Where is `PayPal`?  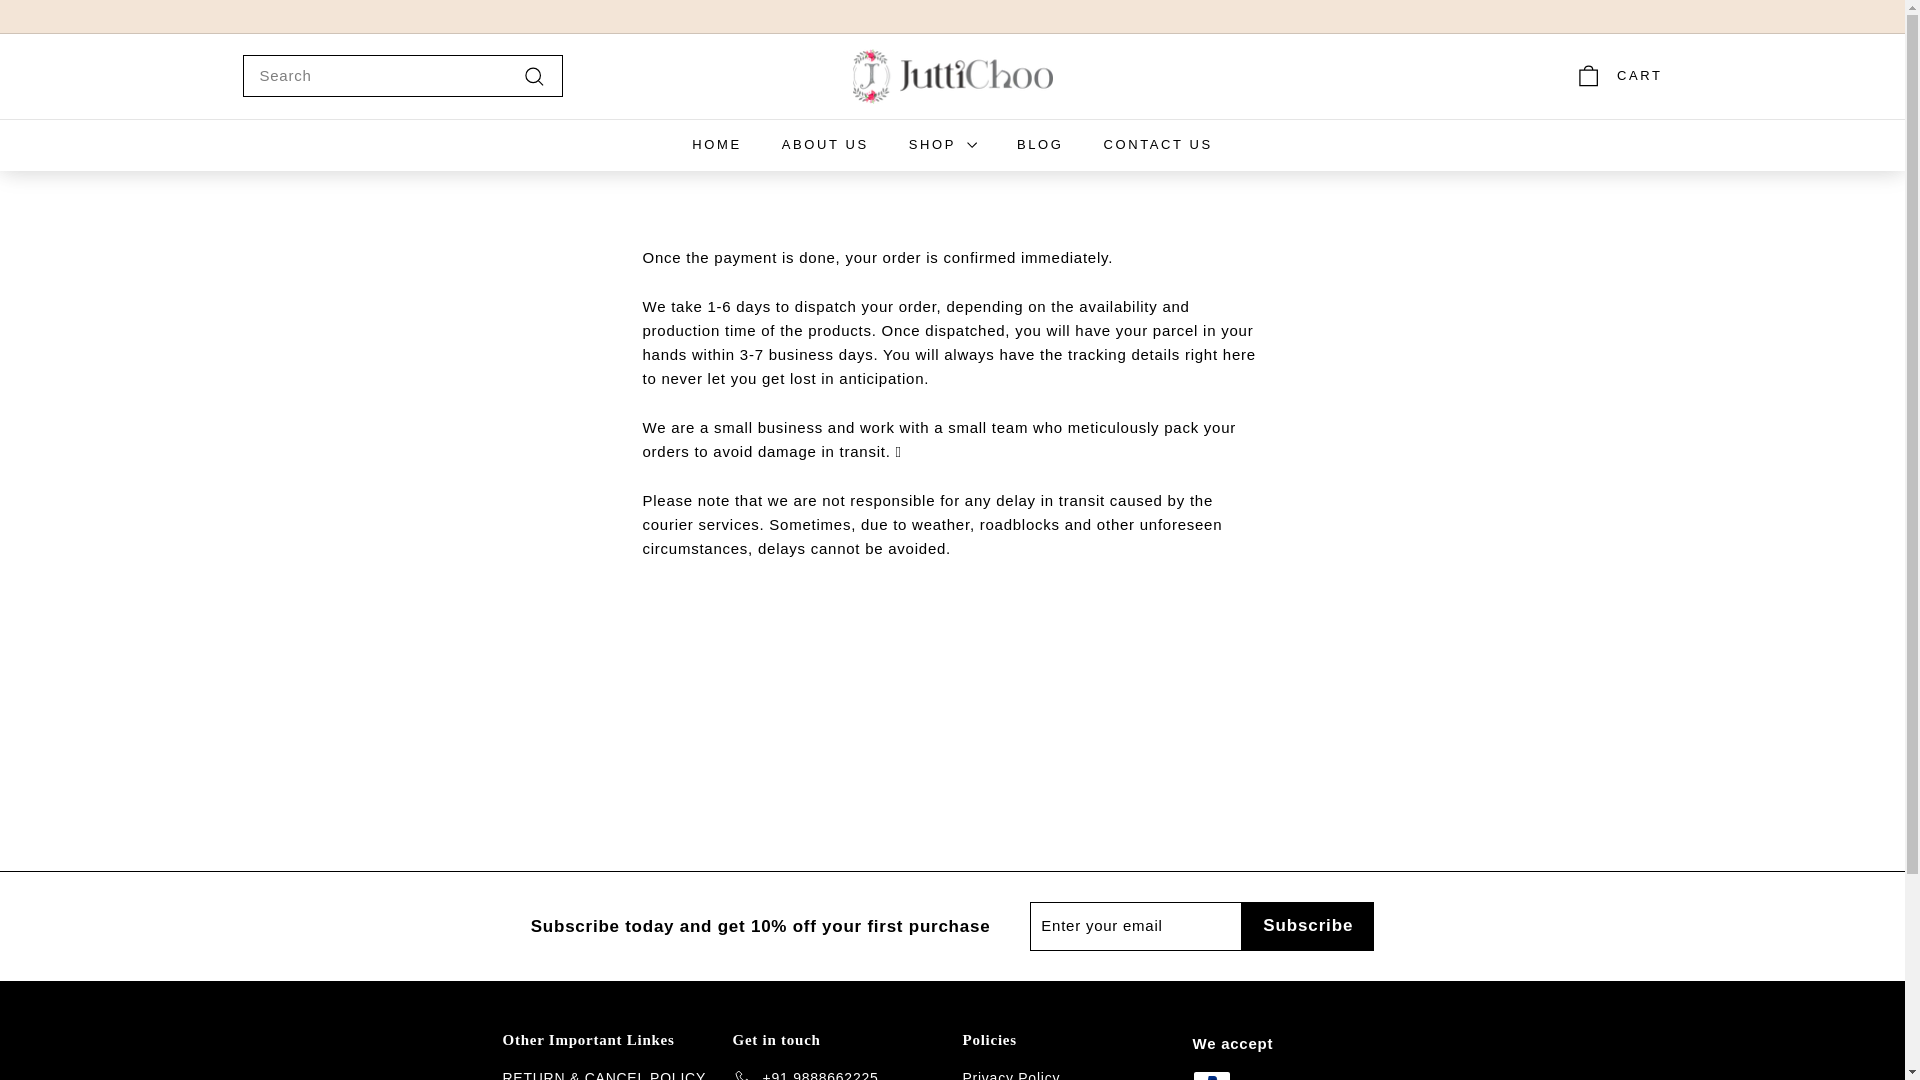
PayPal is located at coordinates (1211, 1076).